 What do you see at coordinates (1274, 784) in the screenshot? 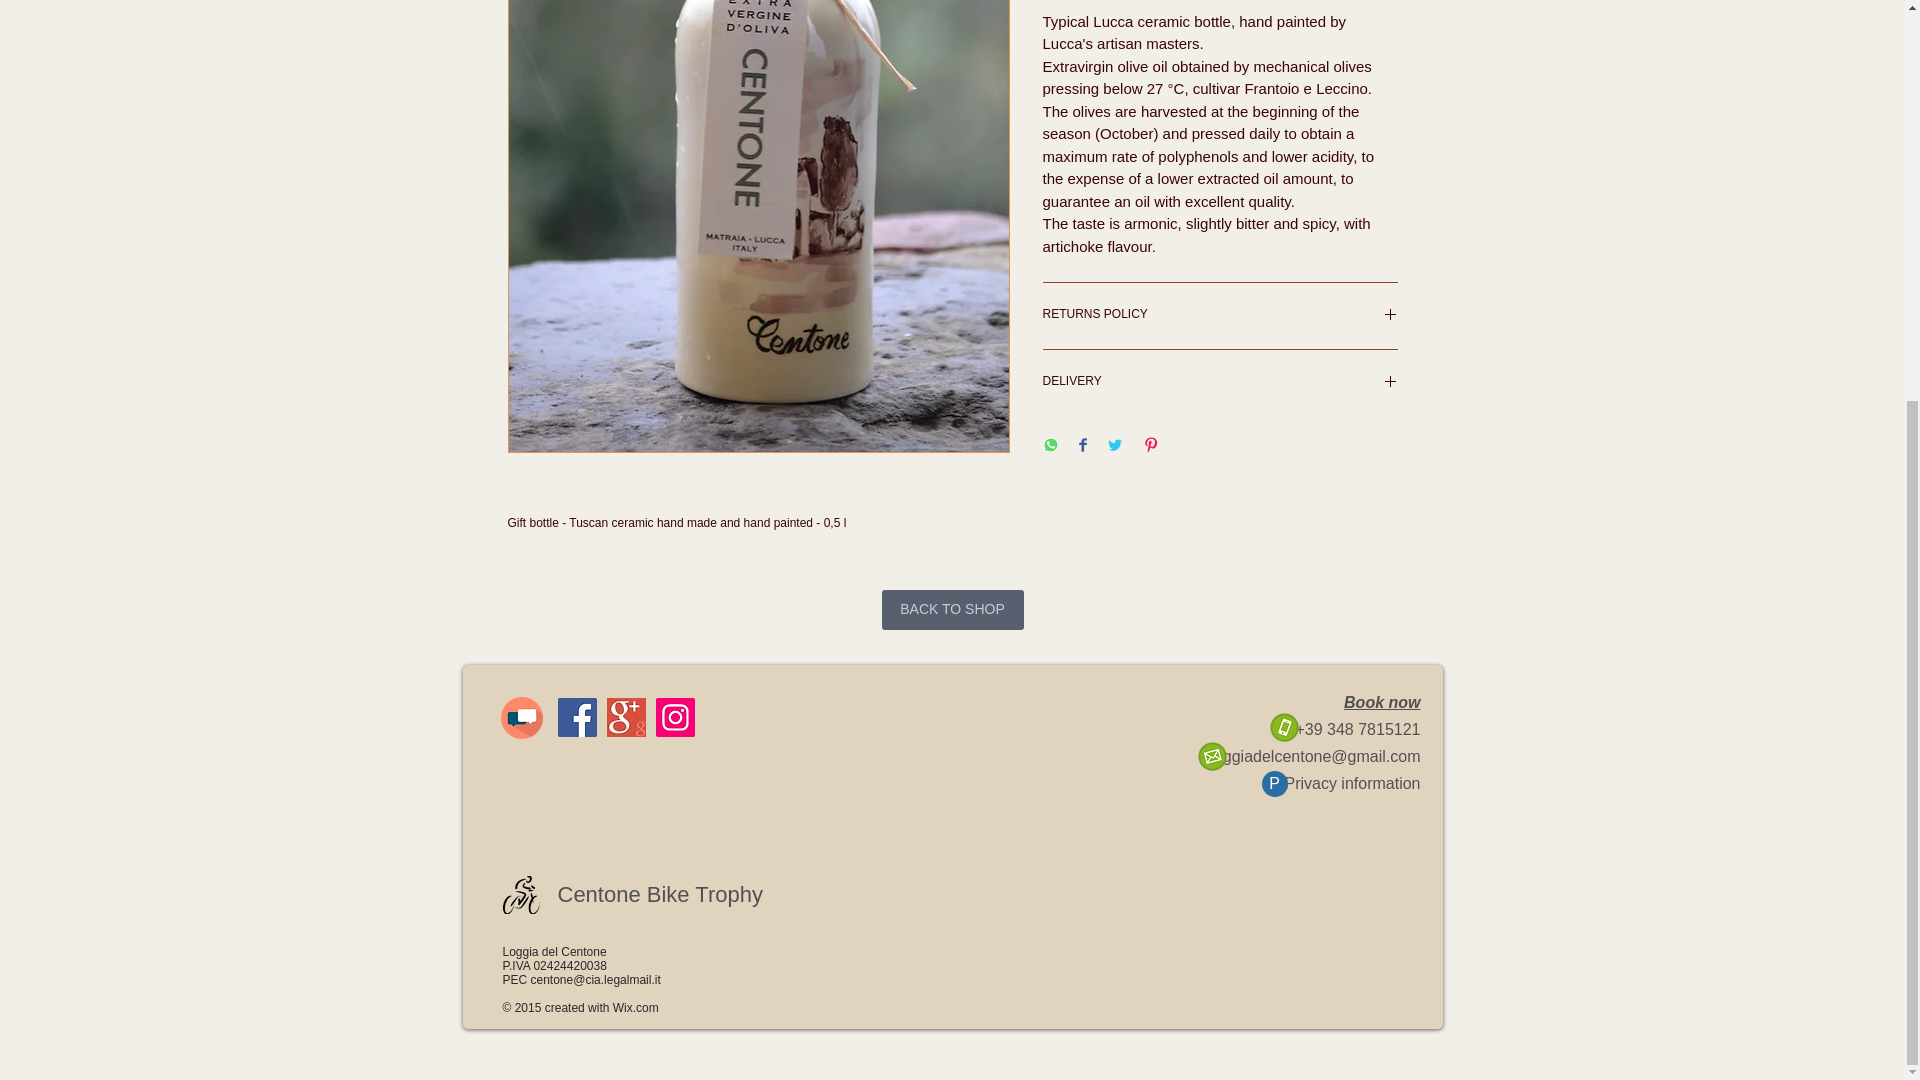
I see `P` at bounding box center [1274, 784].